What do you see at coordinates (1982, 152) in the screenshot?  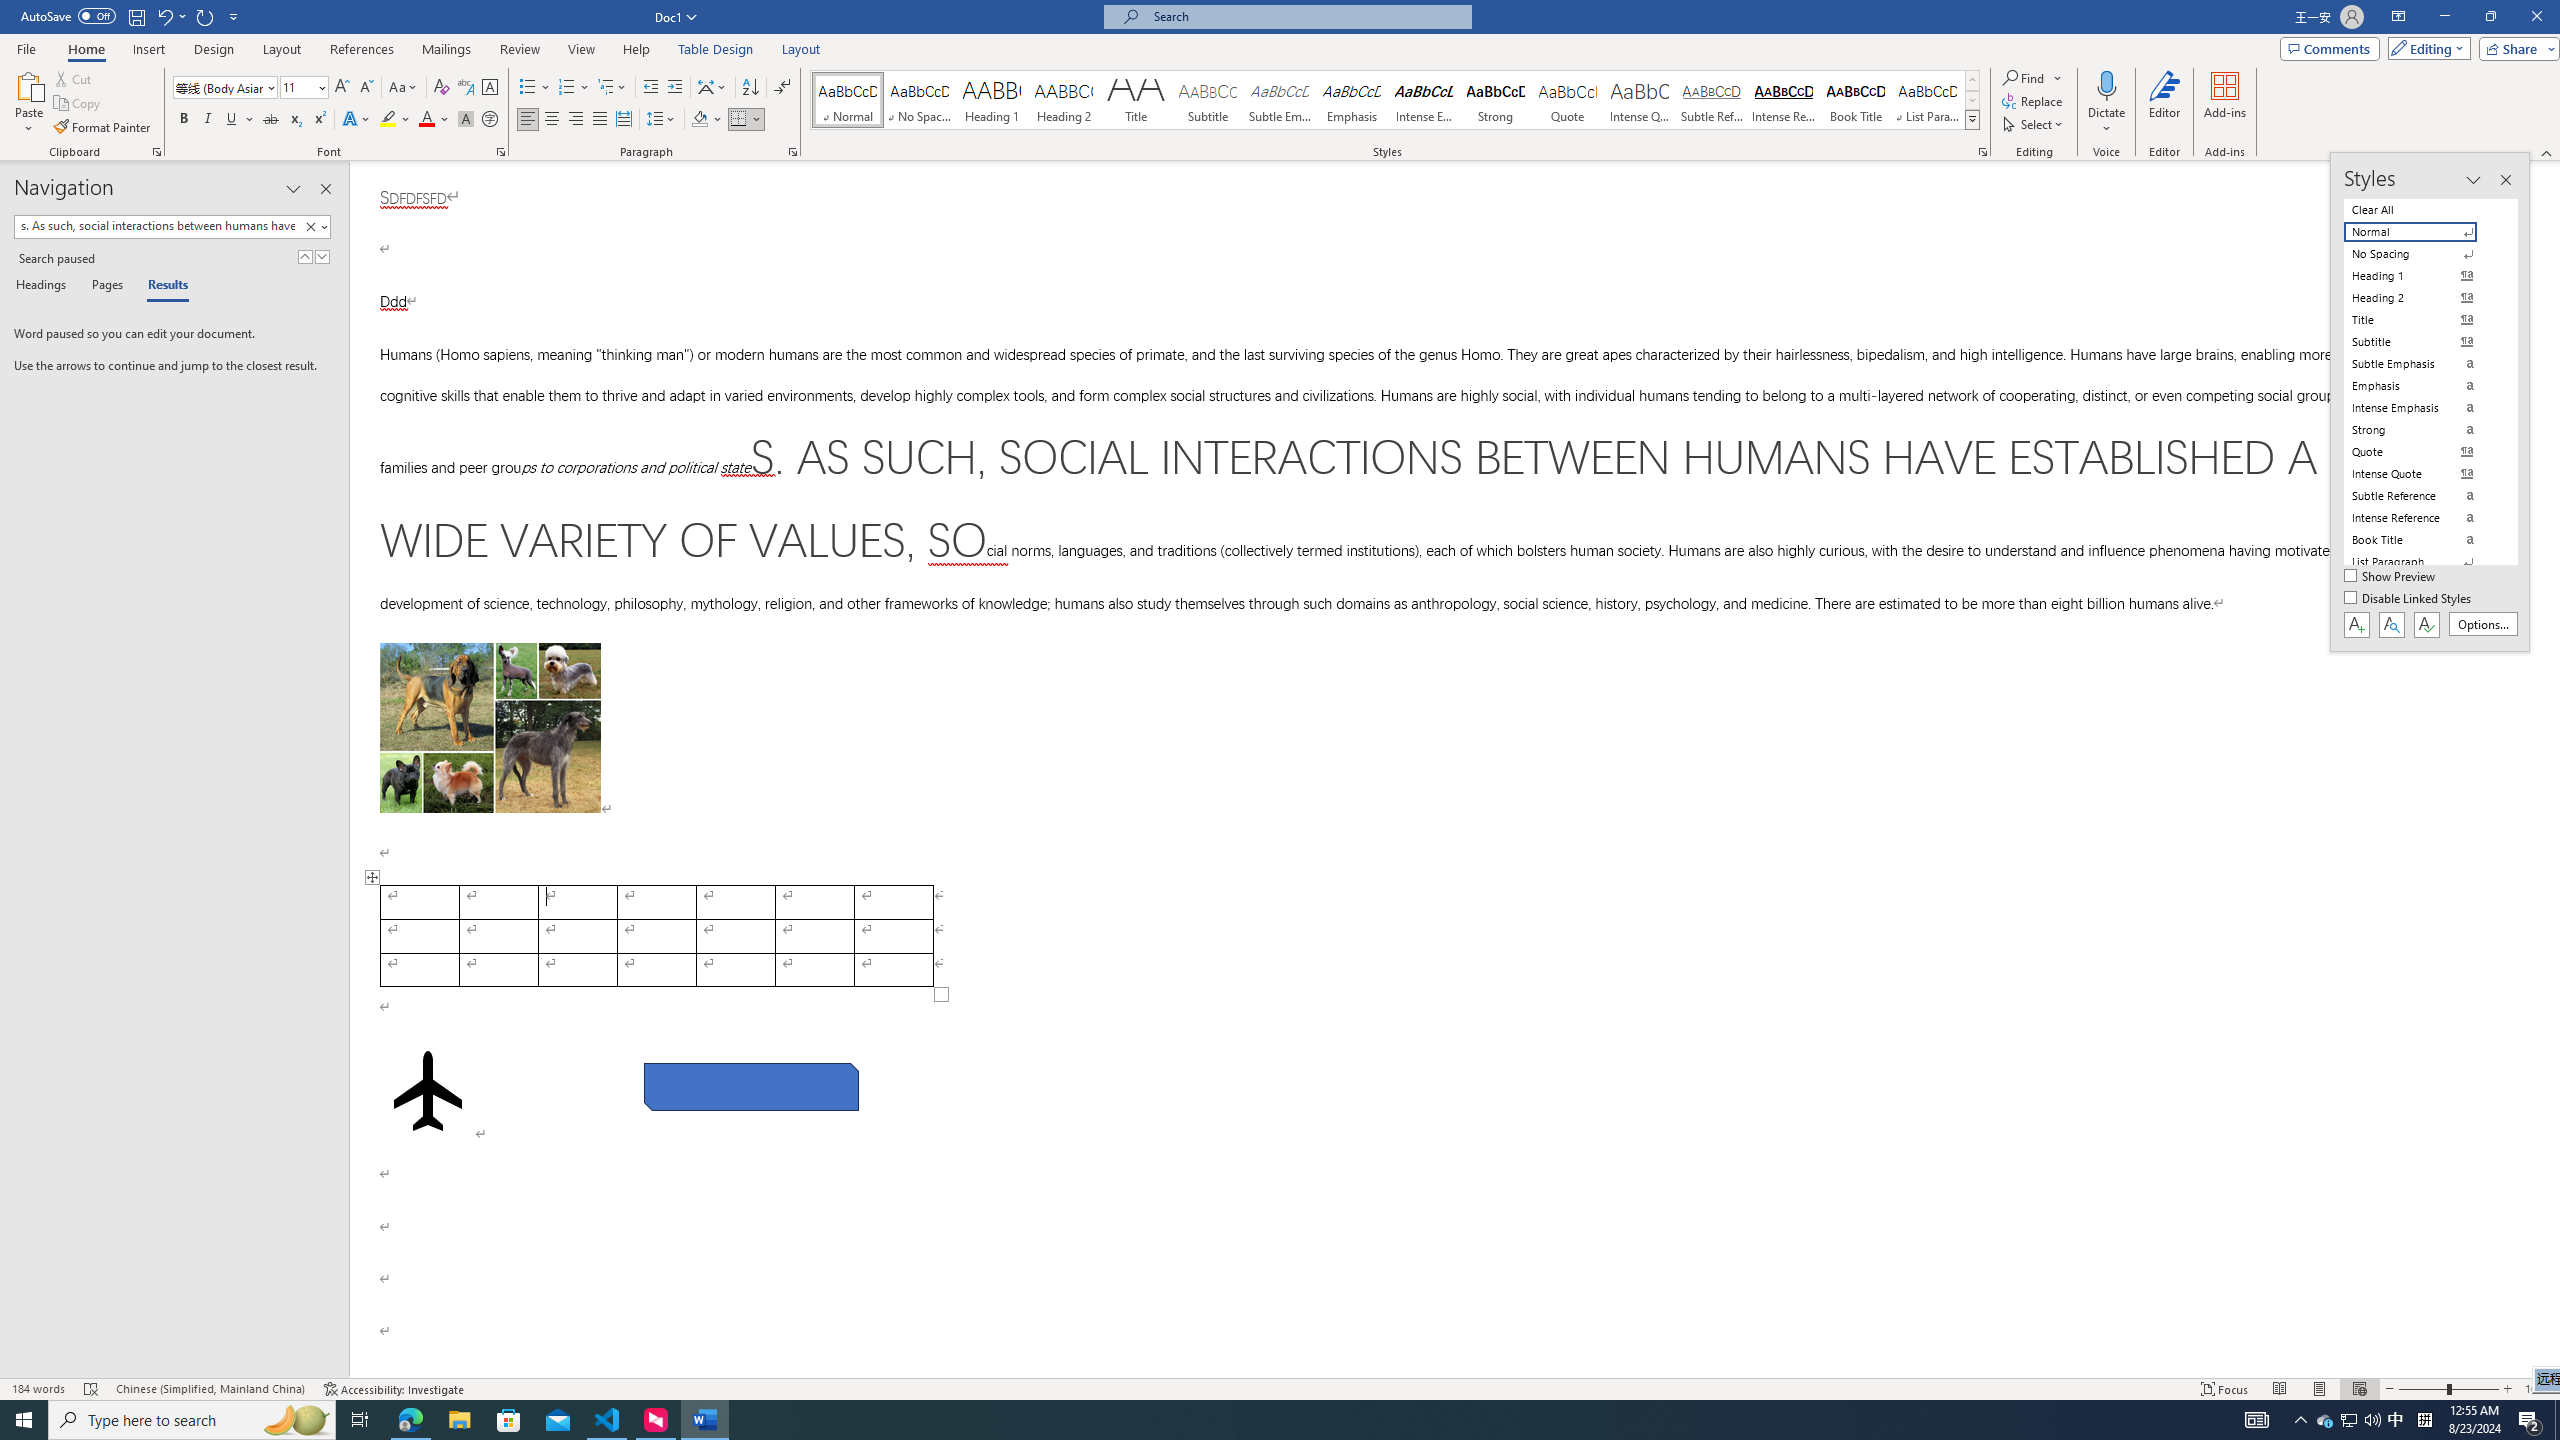 I see `Styles...` at bounding box center [1982, 152].